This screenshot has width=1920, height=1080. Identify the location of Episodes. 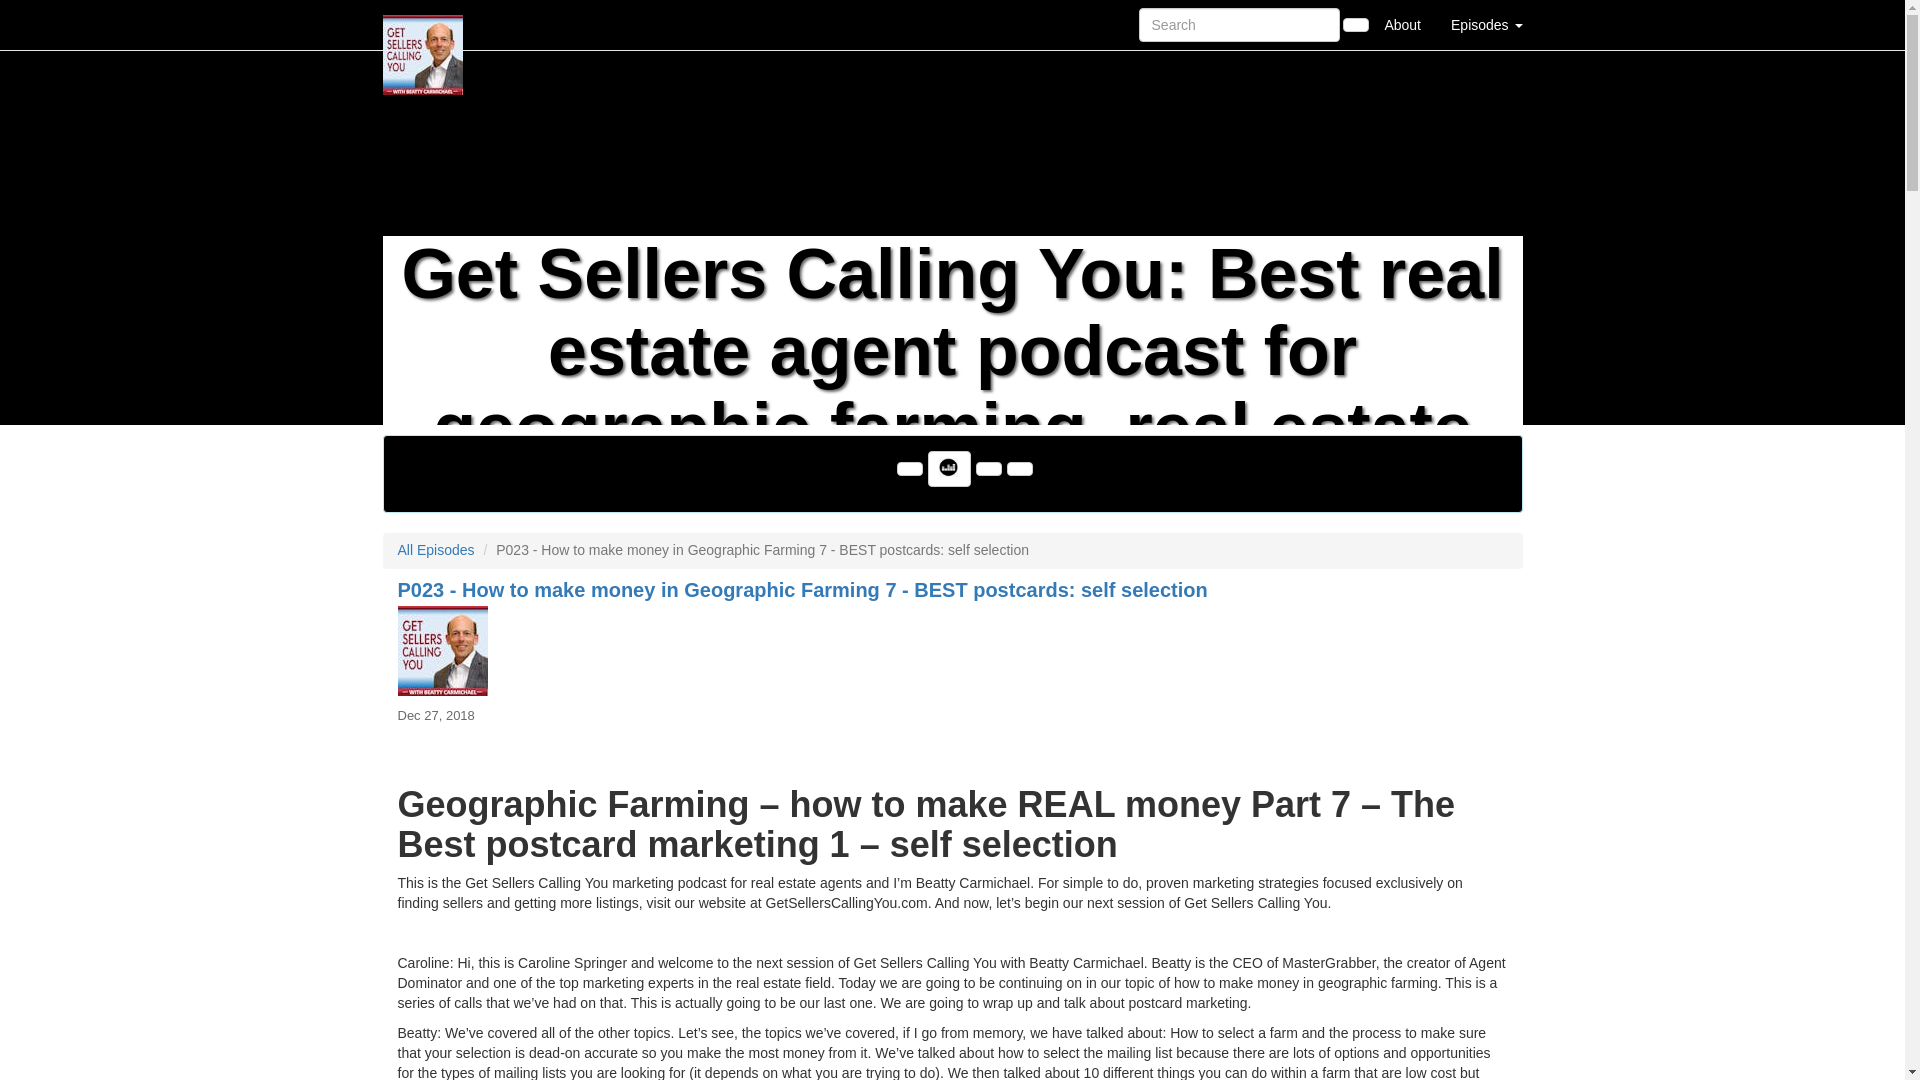
(1486, 24).